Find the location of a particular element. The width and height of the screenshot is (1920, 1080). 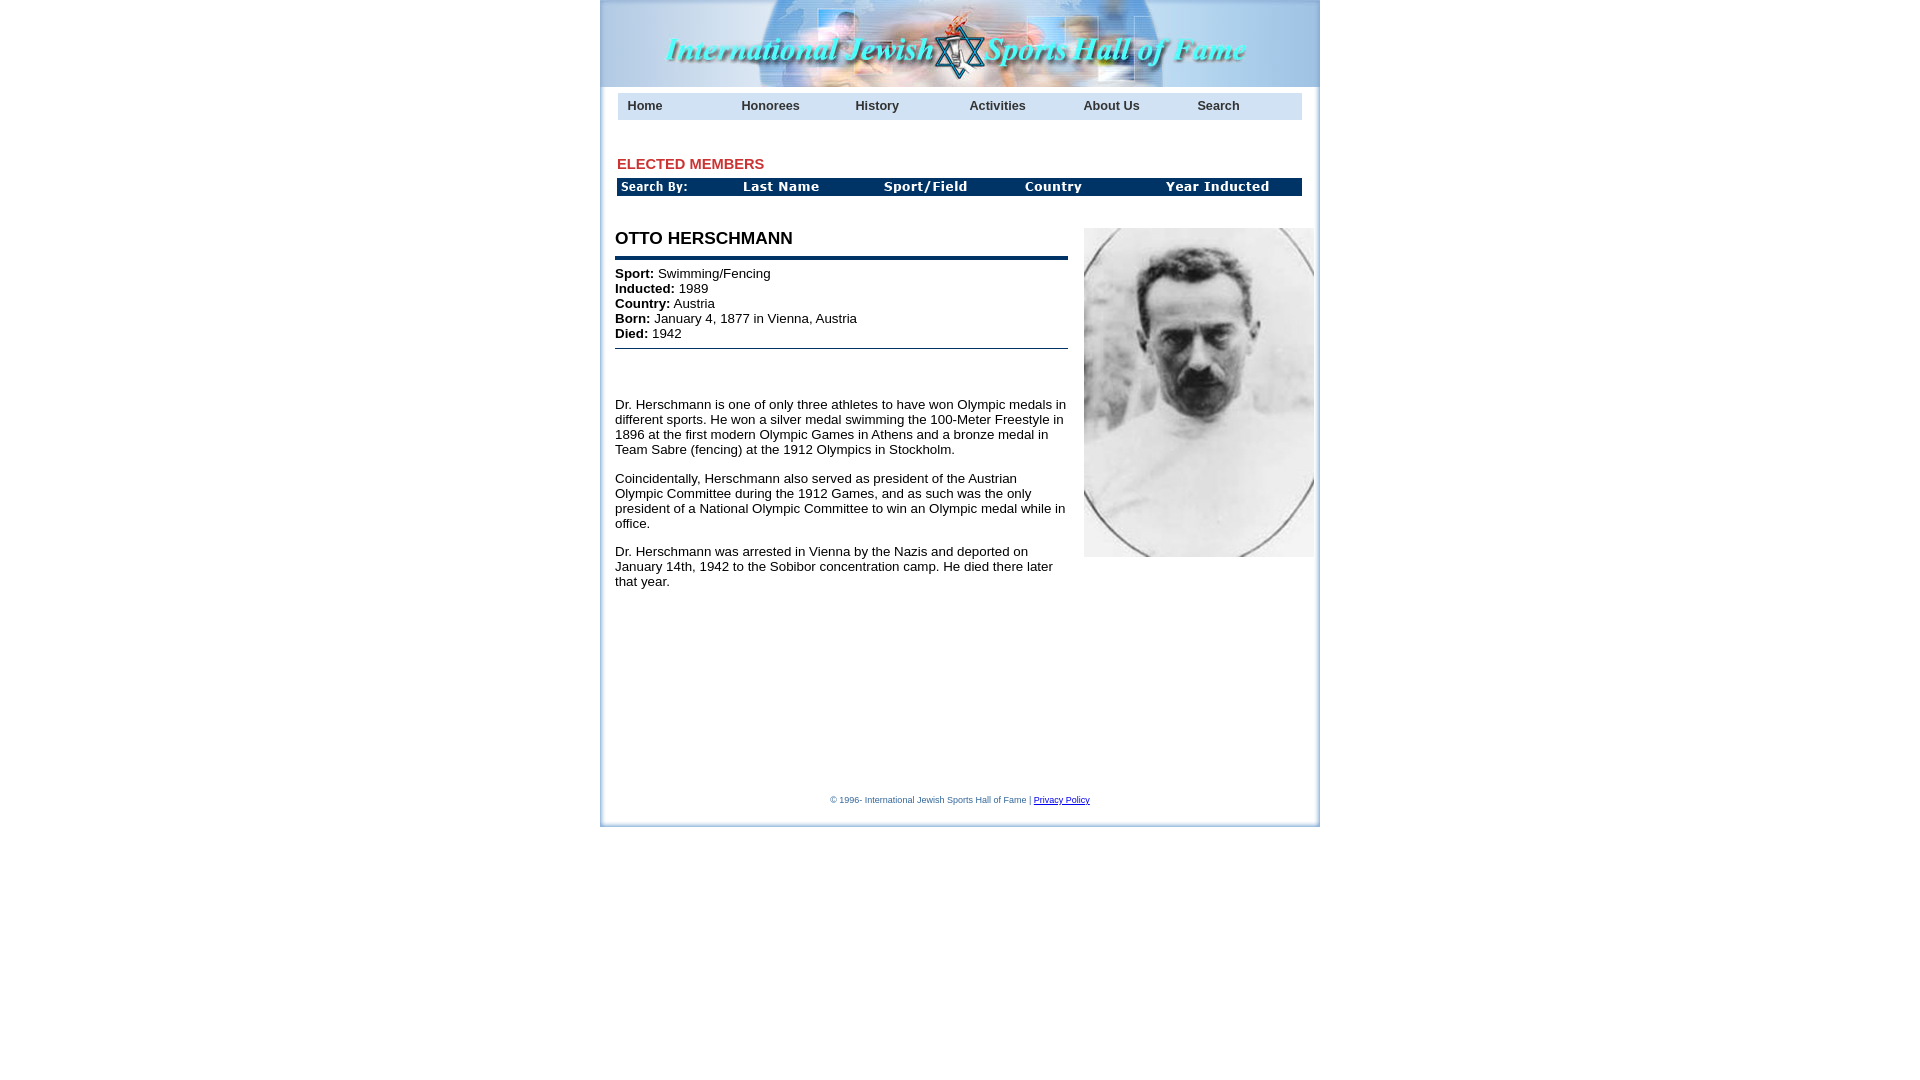

Search is located at coordinates (1244, 106).